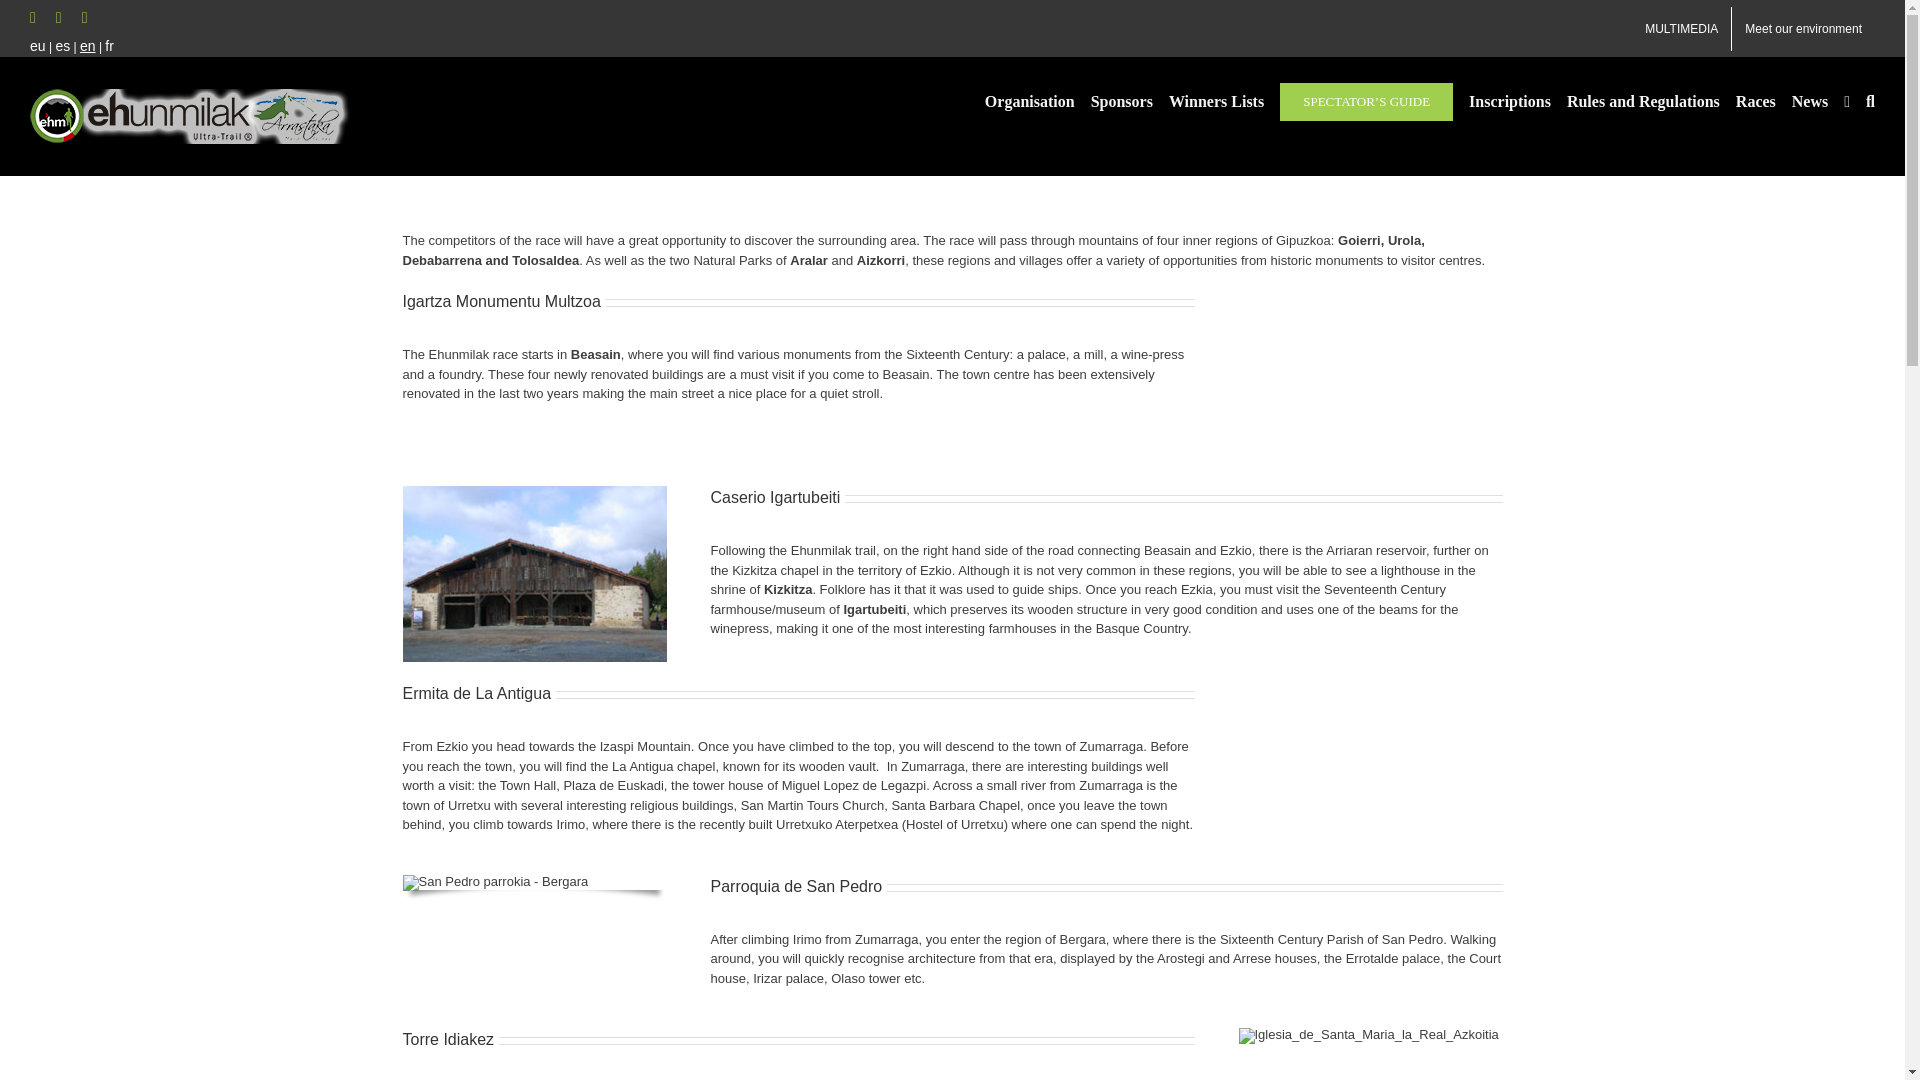 The height and width of the screenshot is (1080, 1920). What do you see at coordinates (38, 46) in the screenshot?
I see `eu` at bounding box center [38, 46].